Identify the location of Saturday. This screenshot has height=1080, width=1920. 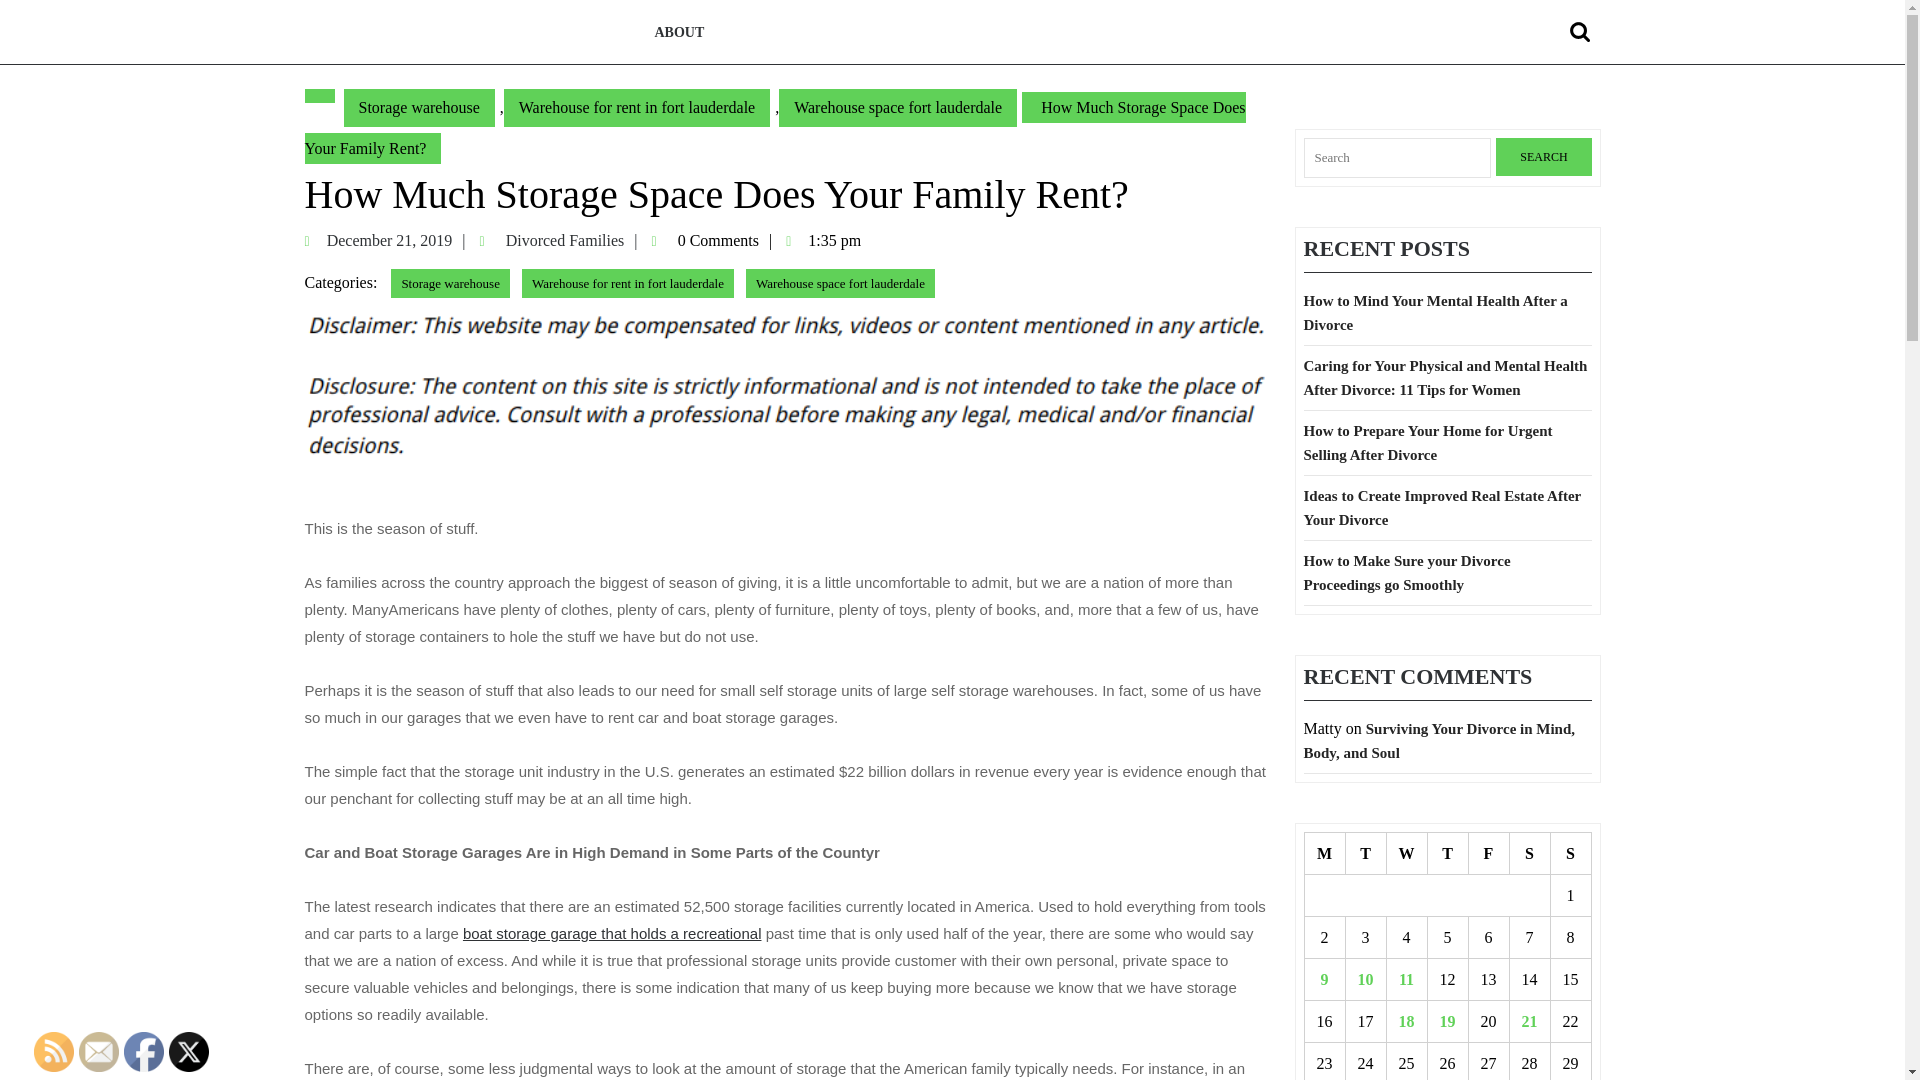
(1530, 853).